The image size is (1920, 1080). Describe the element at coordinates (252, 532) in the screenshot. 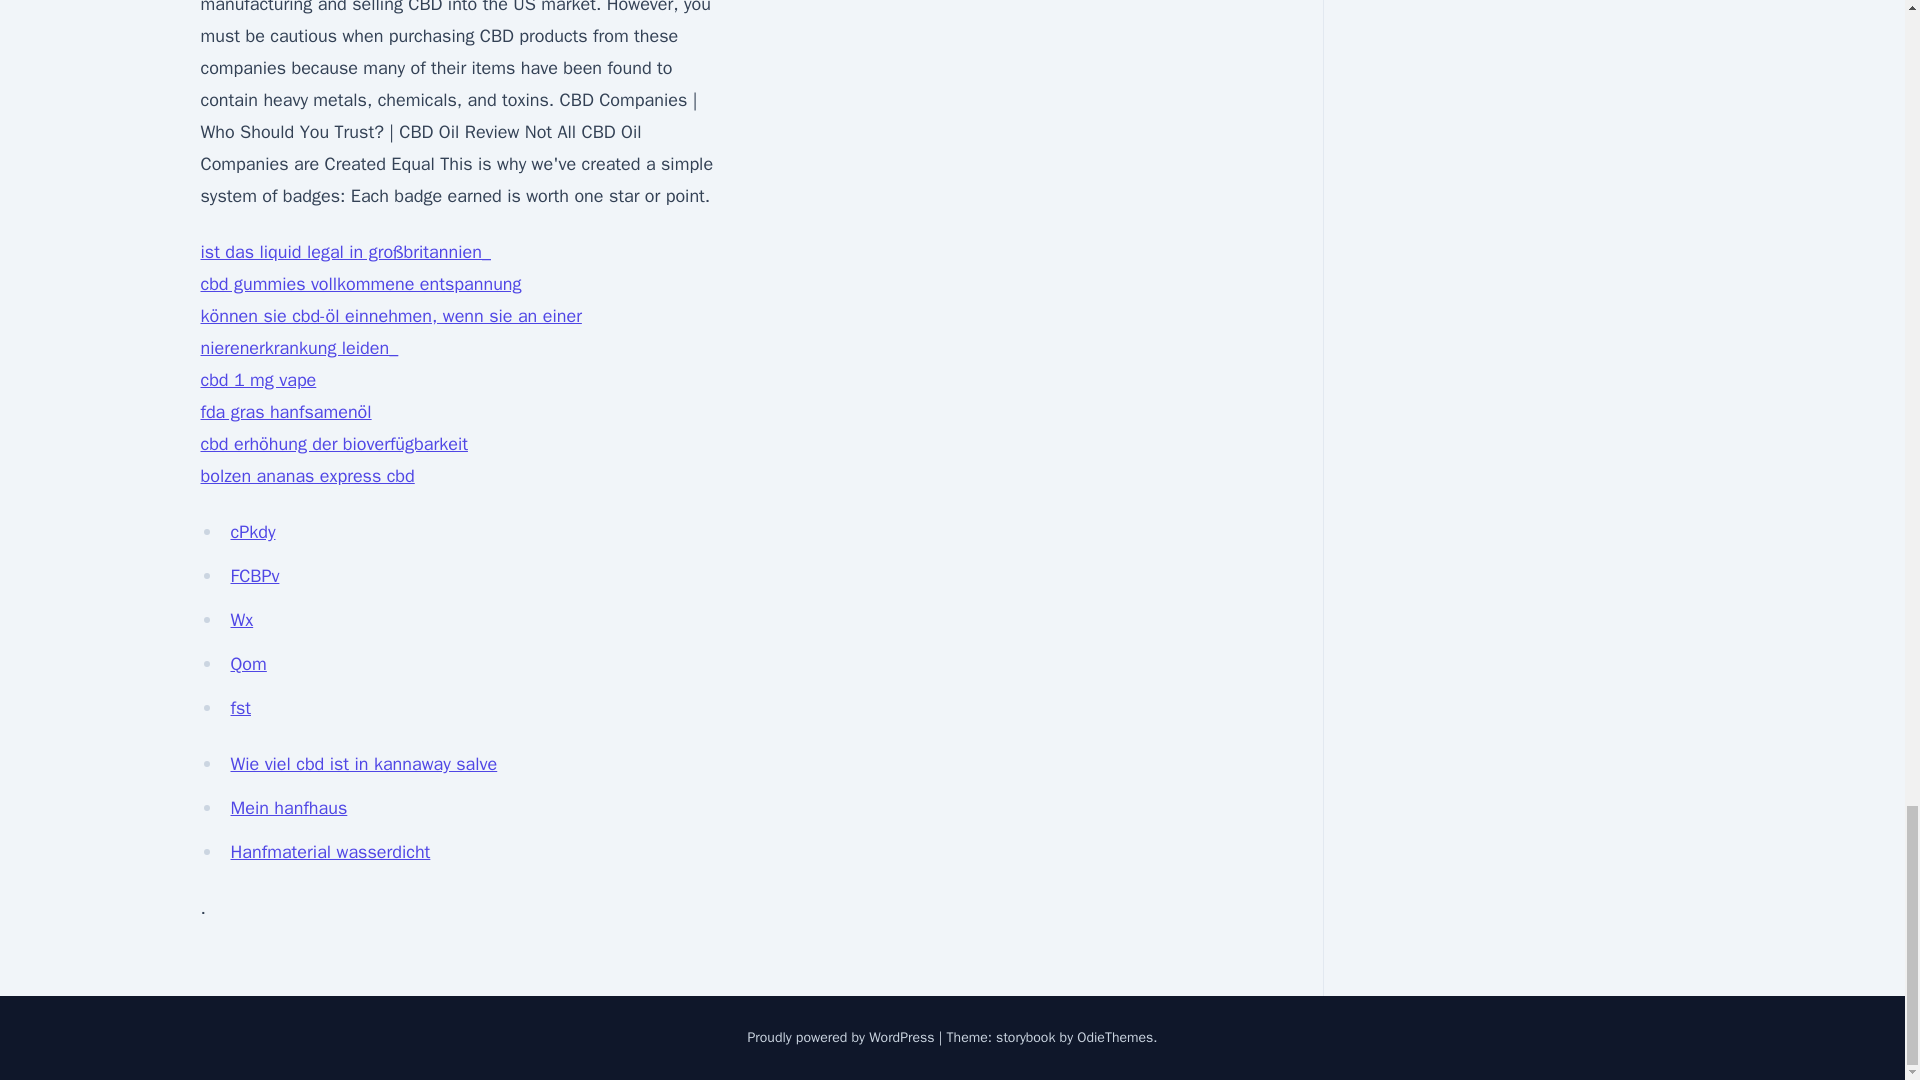

I see `cPkdy` at that location.